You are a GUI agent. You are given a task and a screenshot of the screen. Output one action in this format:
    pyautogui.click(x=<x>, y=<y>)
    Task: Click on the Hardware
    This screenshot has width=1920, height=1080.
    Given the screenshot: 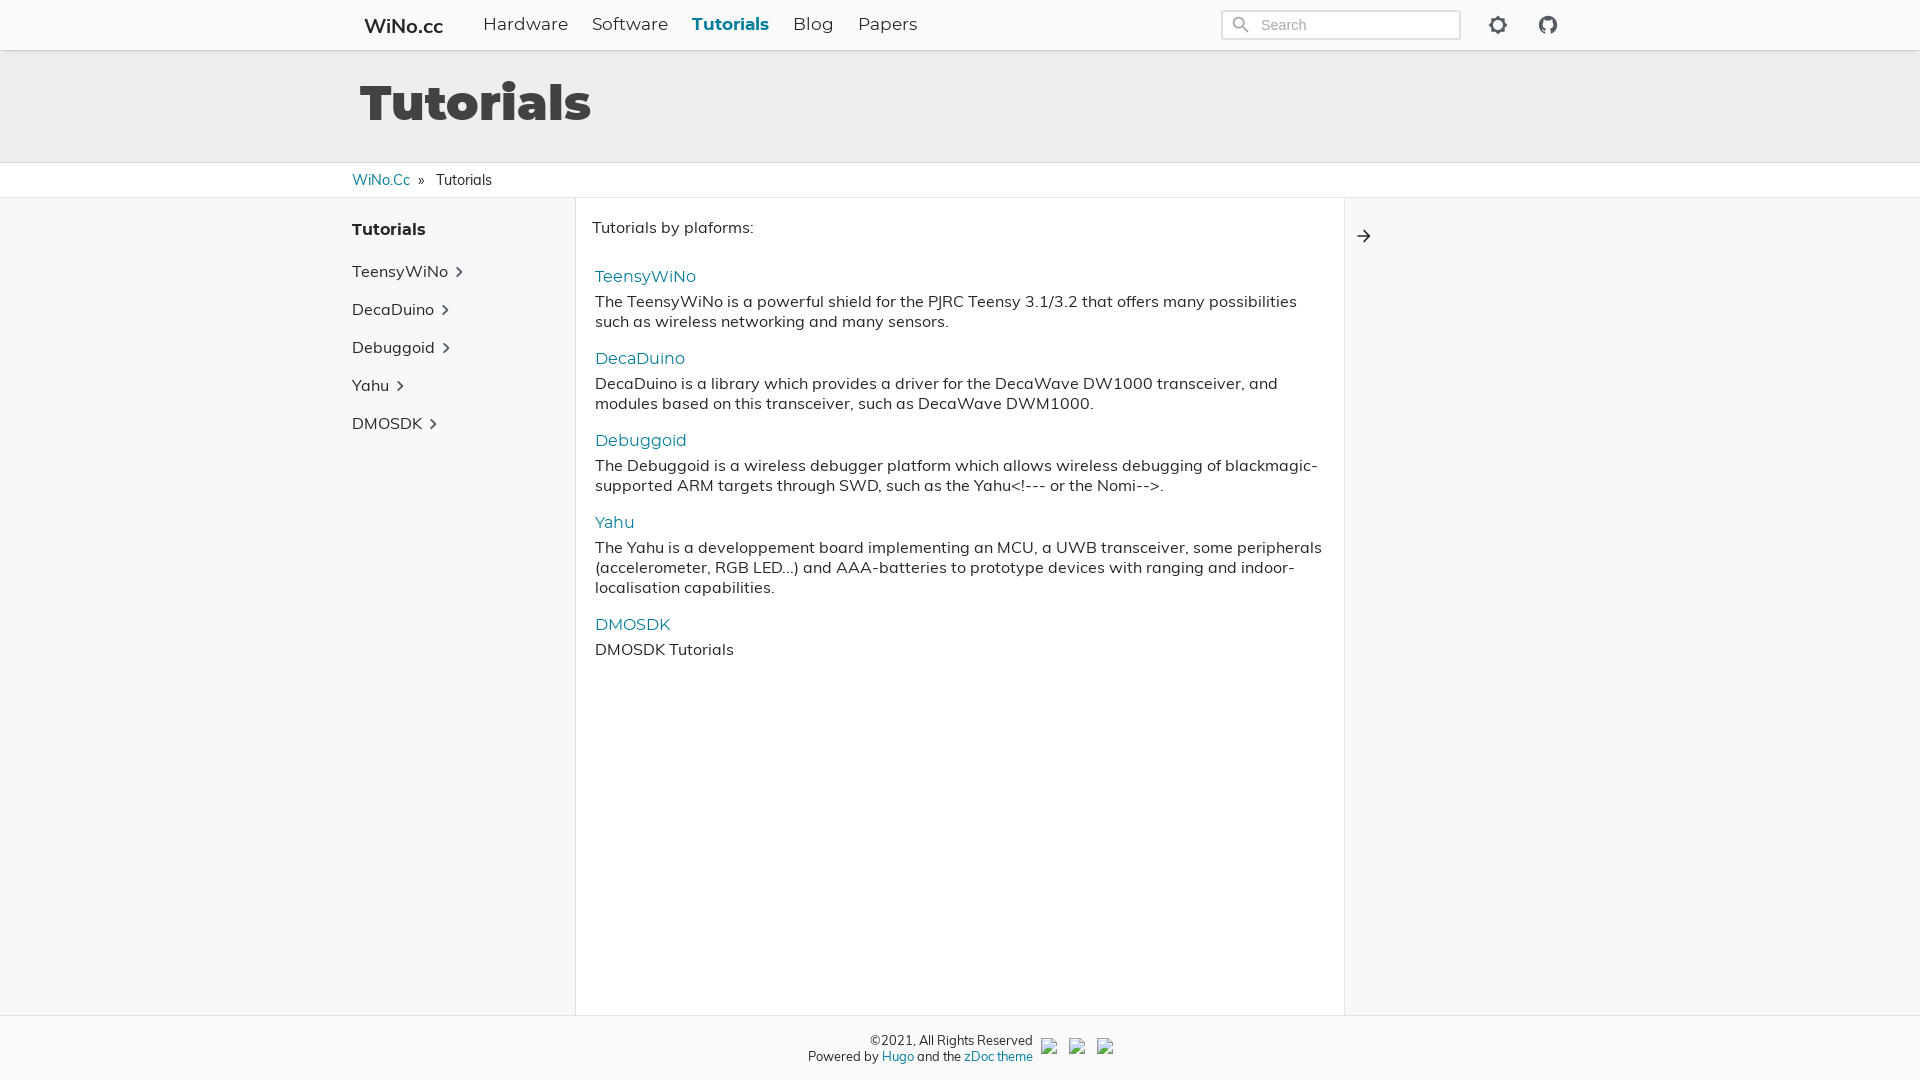 What is the action you would take?
    pyautogui.click(x=524, y=25)
    